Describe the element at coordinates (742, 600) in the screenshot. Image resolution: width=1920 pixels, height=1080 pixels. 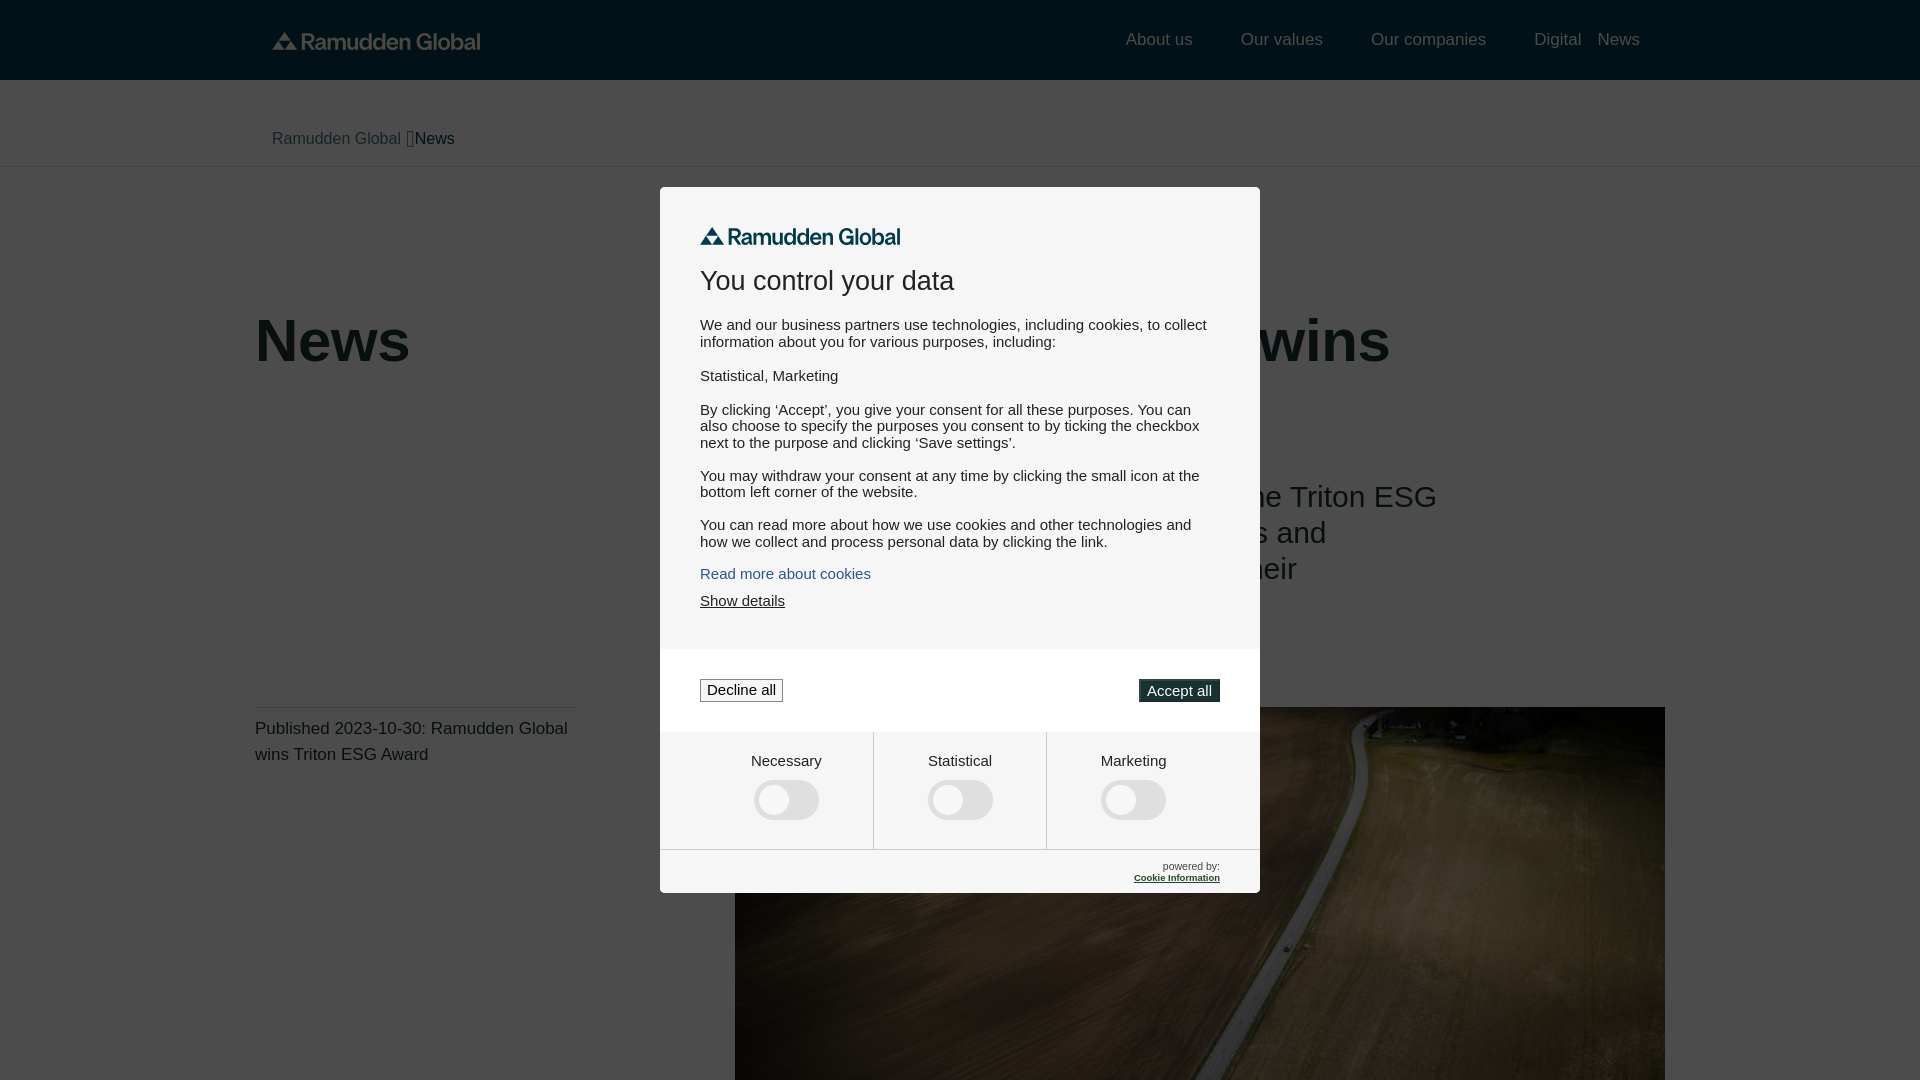
I see `Show details` at that location.